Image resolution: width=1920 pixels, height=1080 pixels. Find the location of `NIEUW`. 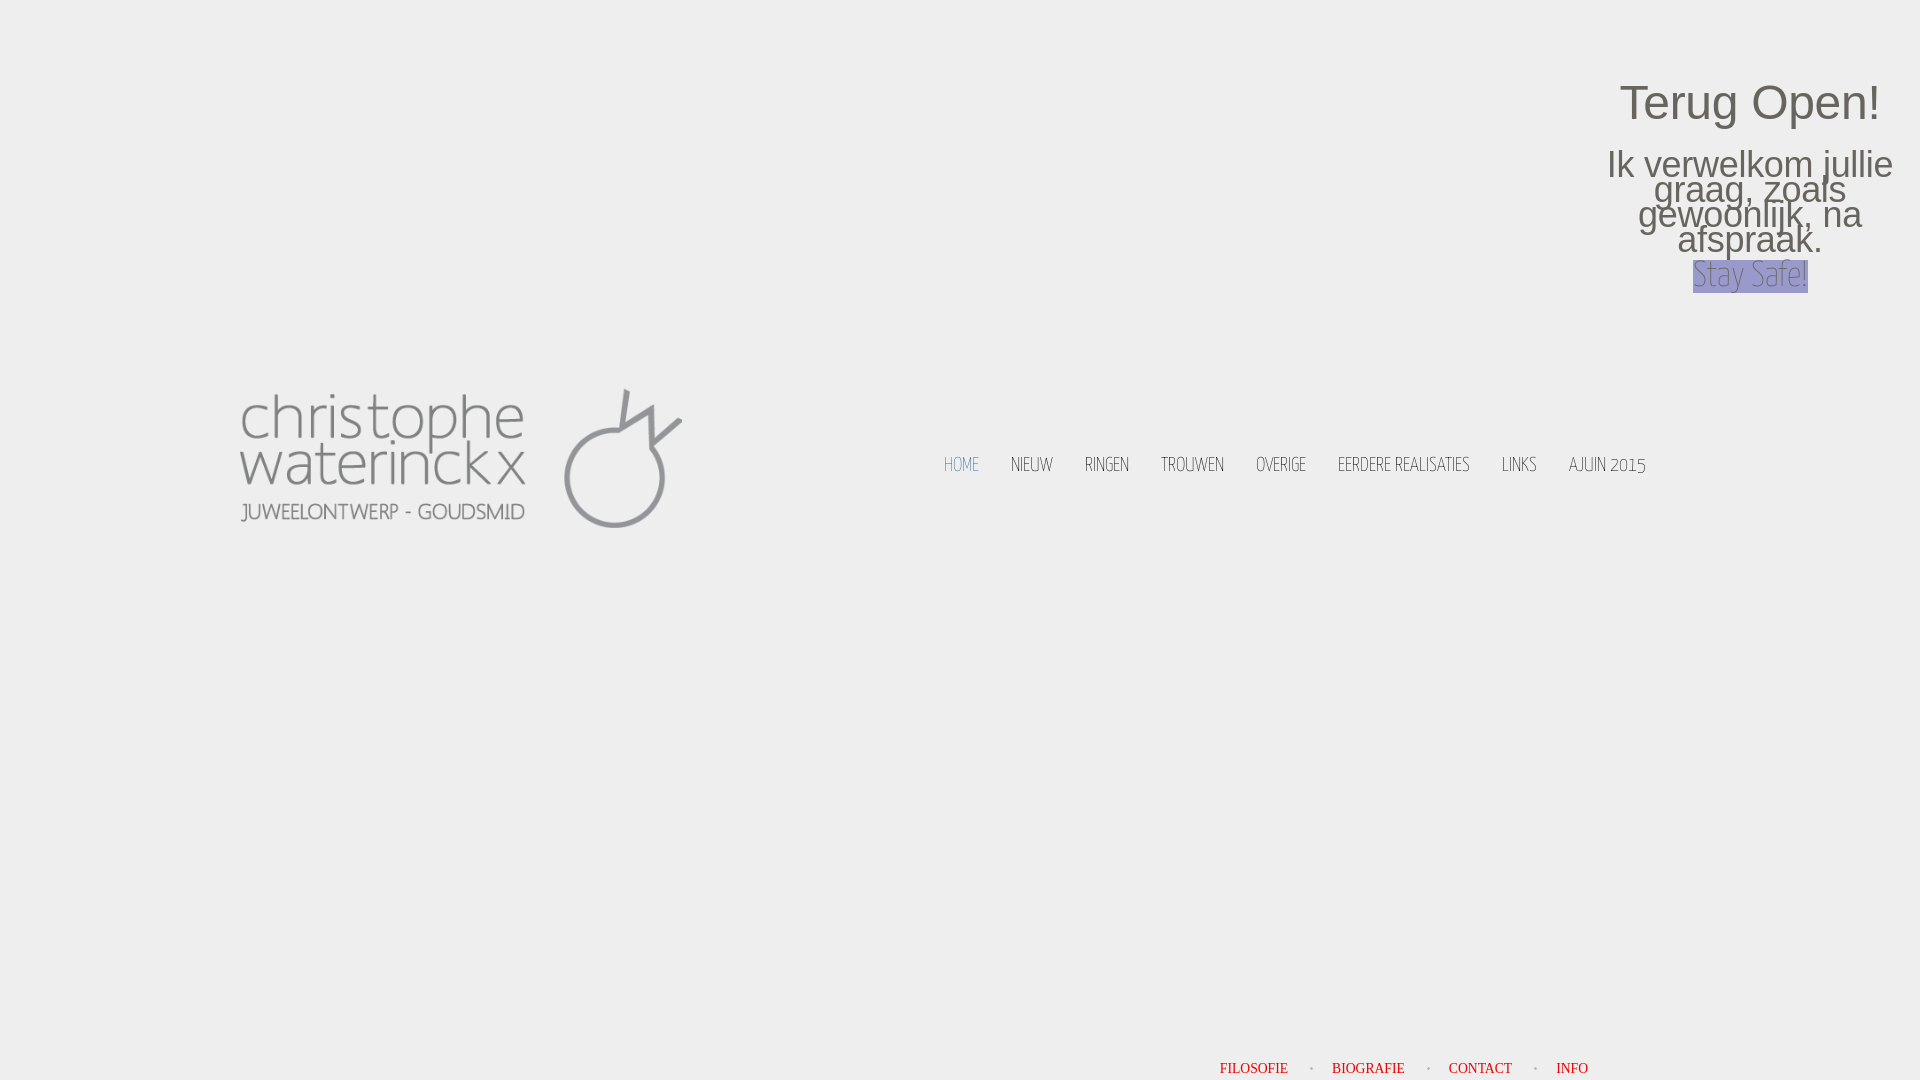

NIEUW is located at coordinates (1042, 468).